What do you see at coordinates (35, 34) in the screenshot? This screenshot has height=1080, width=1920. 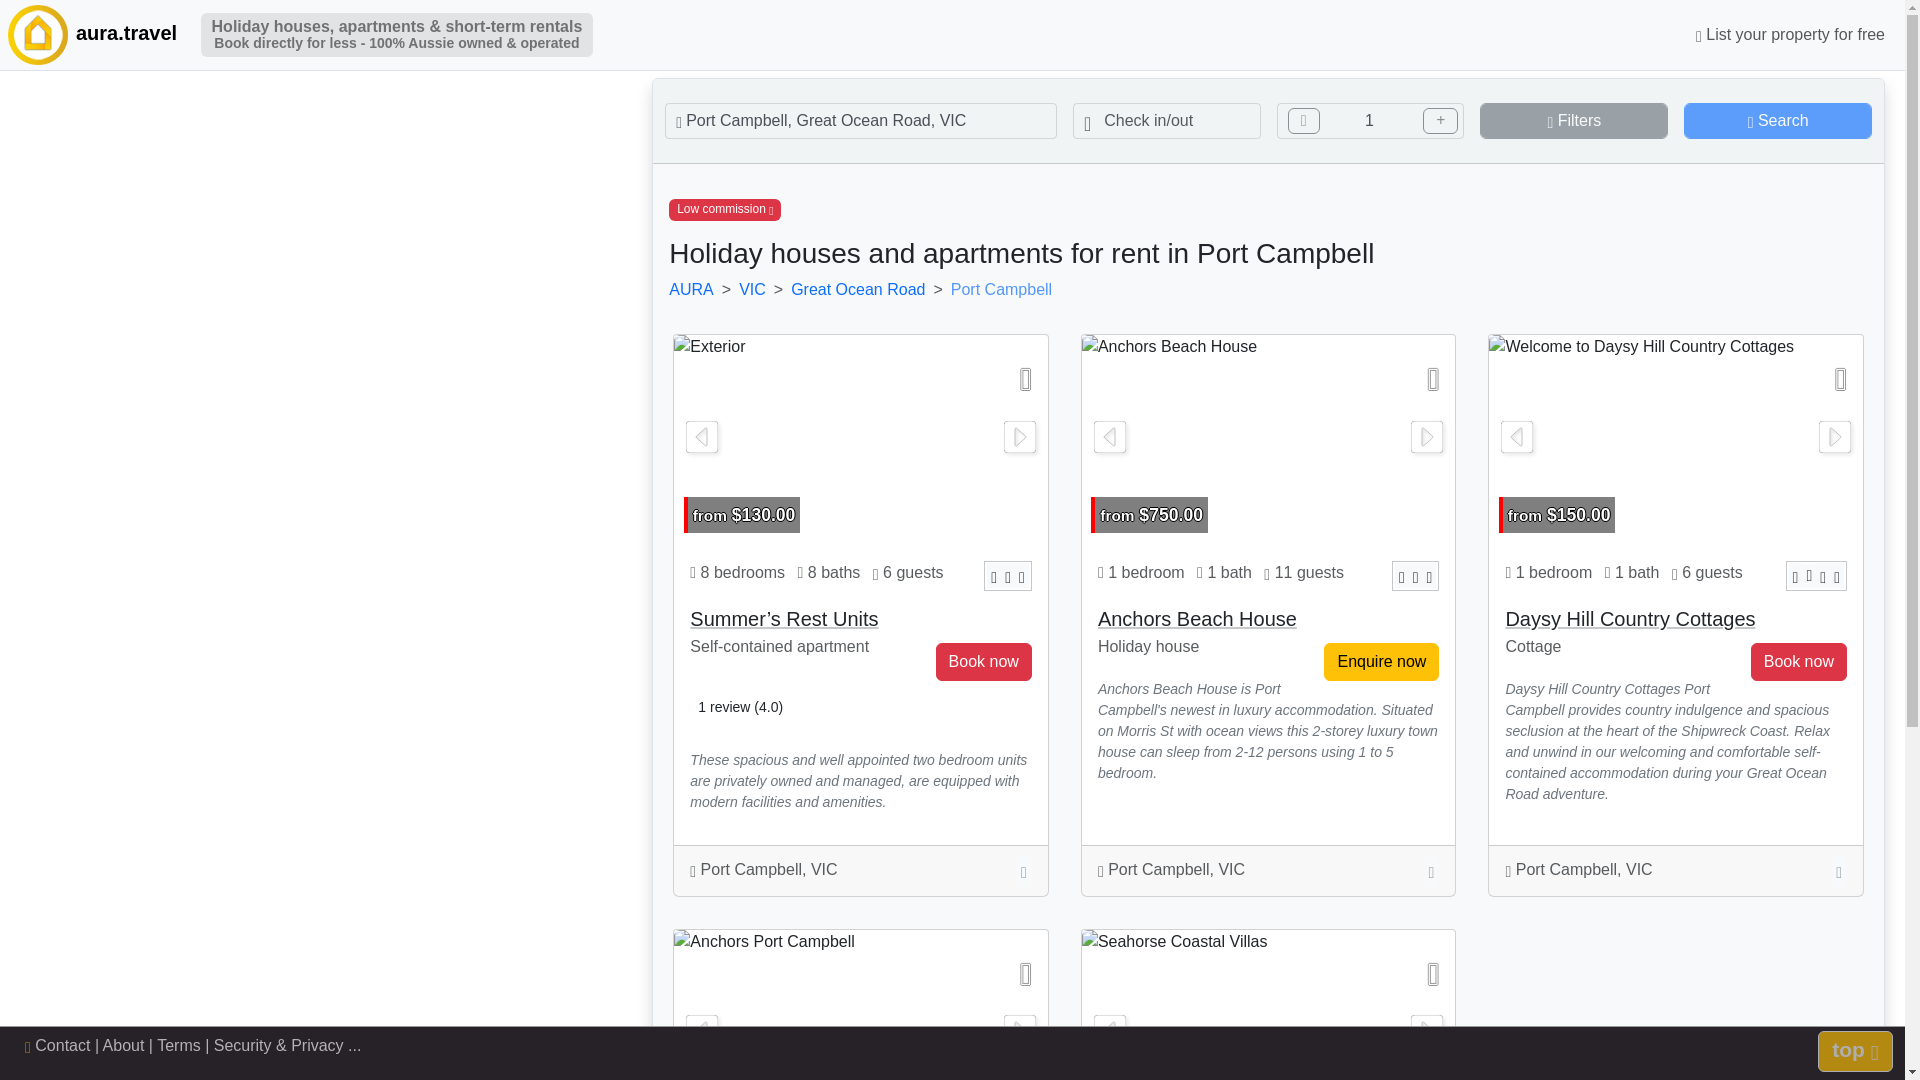 I see `AURA` at bounding box center [35, 34].